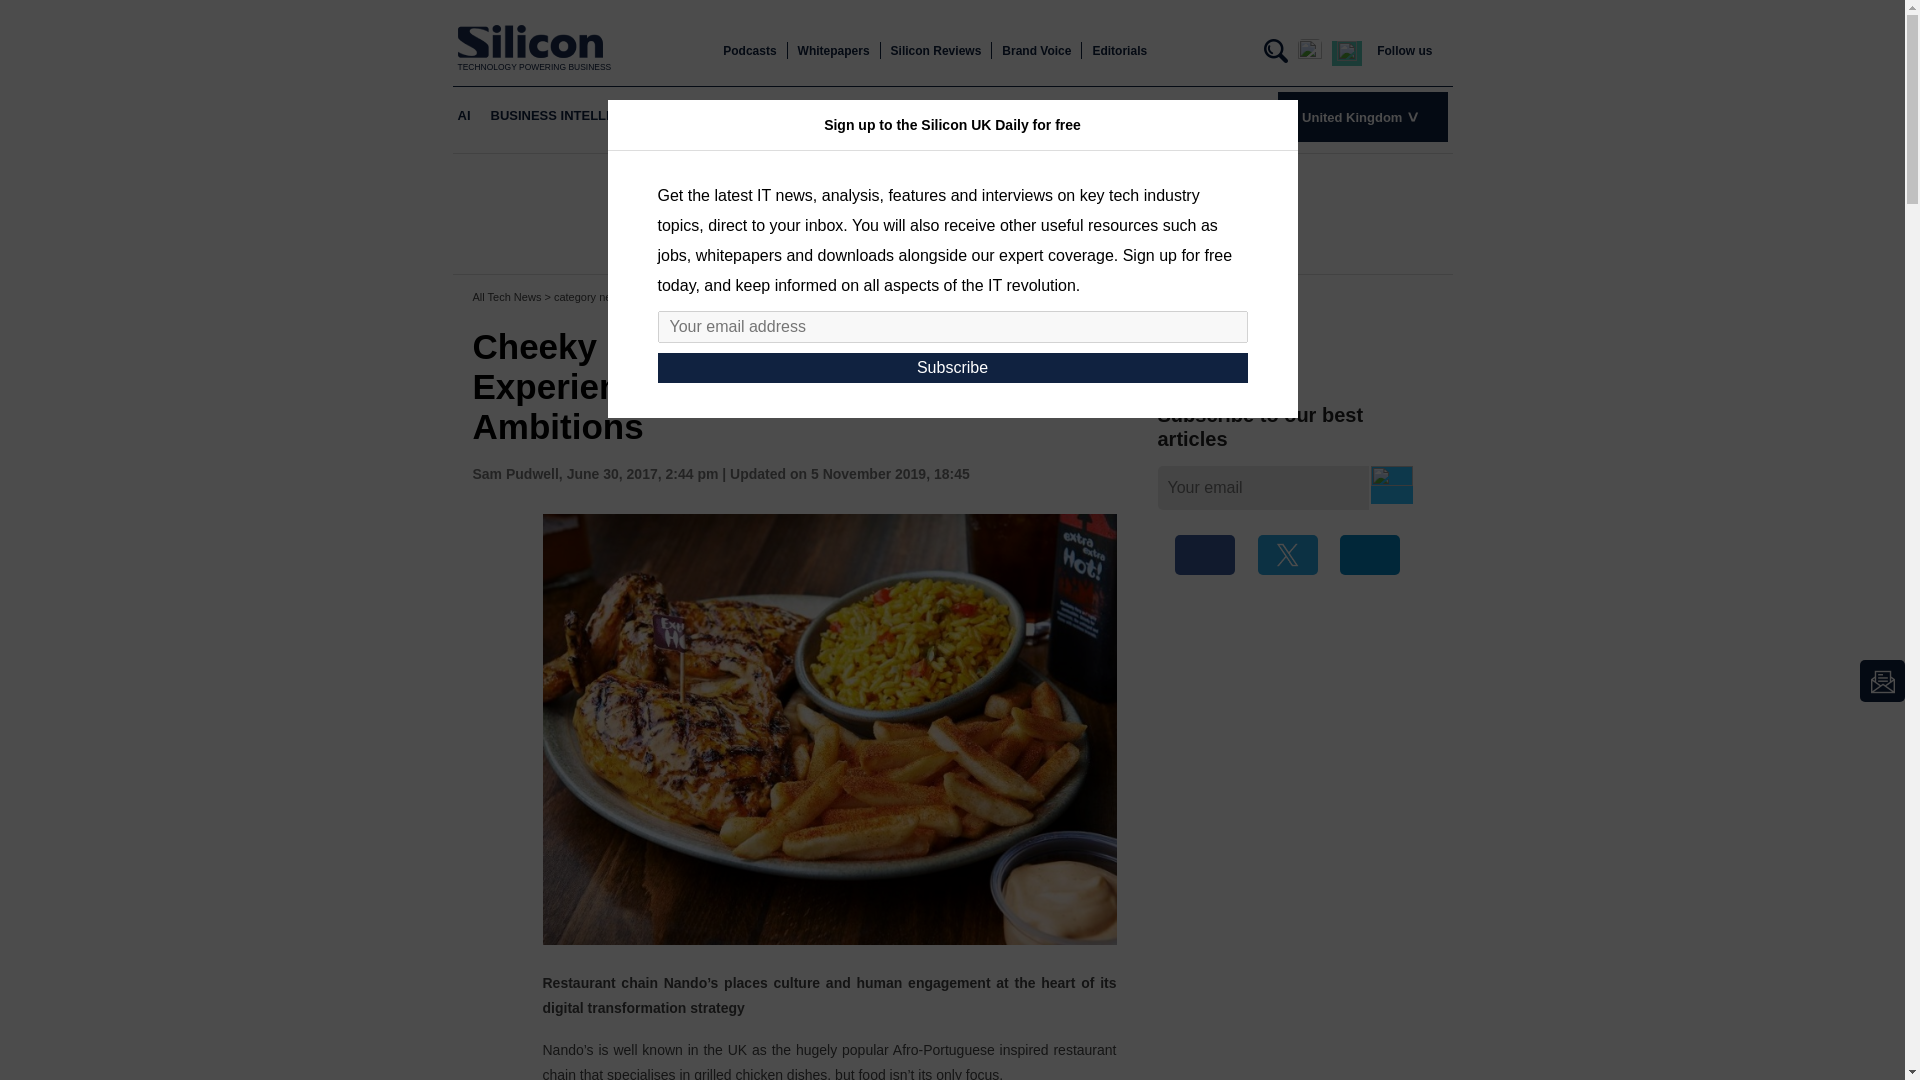 The width and height of the screenshot is (1920, 1080). What do you see at coordinates (1404, 51) in the screenshot?
I see `Follow us` at bounding box center [1404, 51].